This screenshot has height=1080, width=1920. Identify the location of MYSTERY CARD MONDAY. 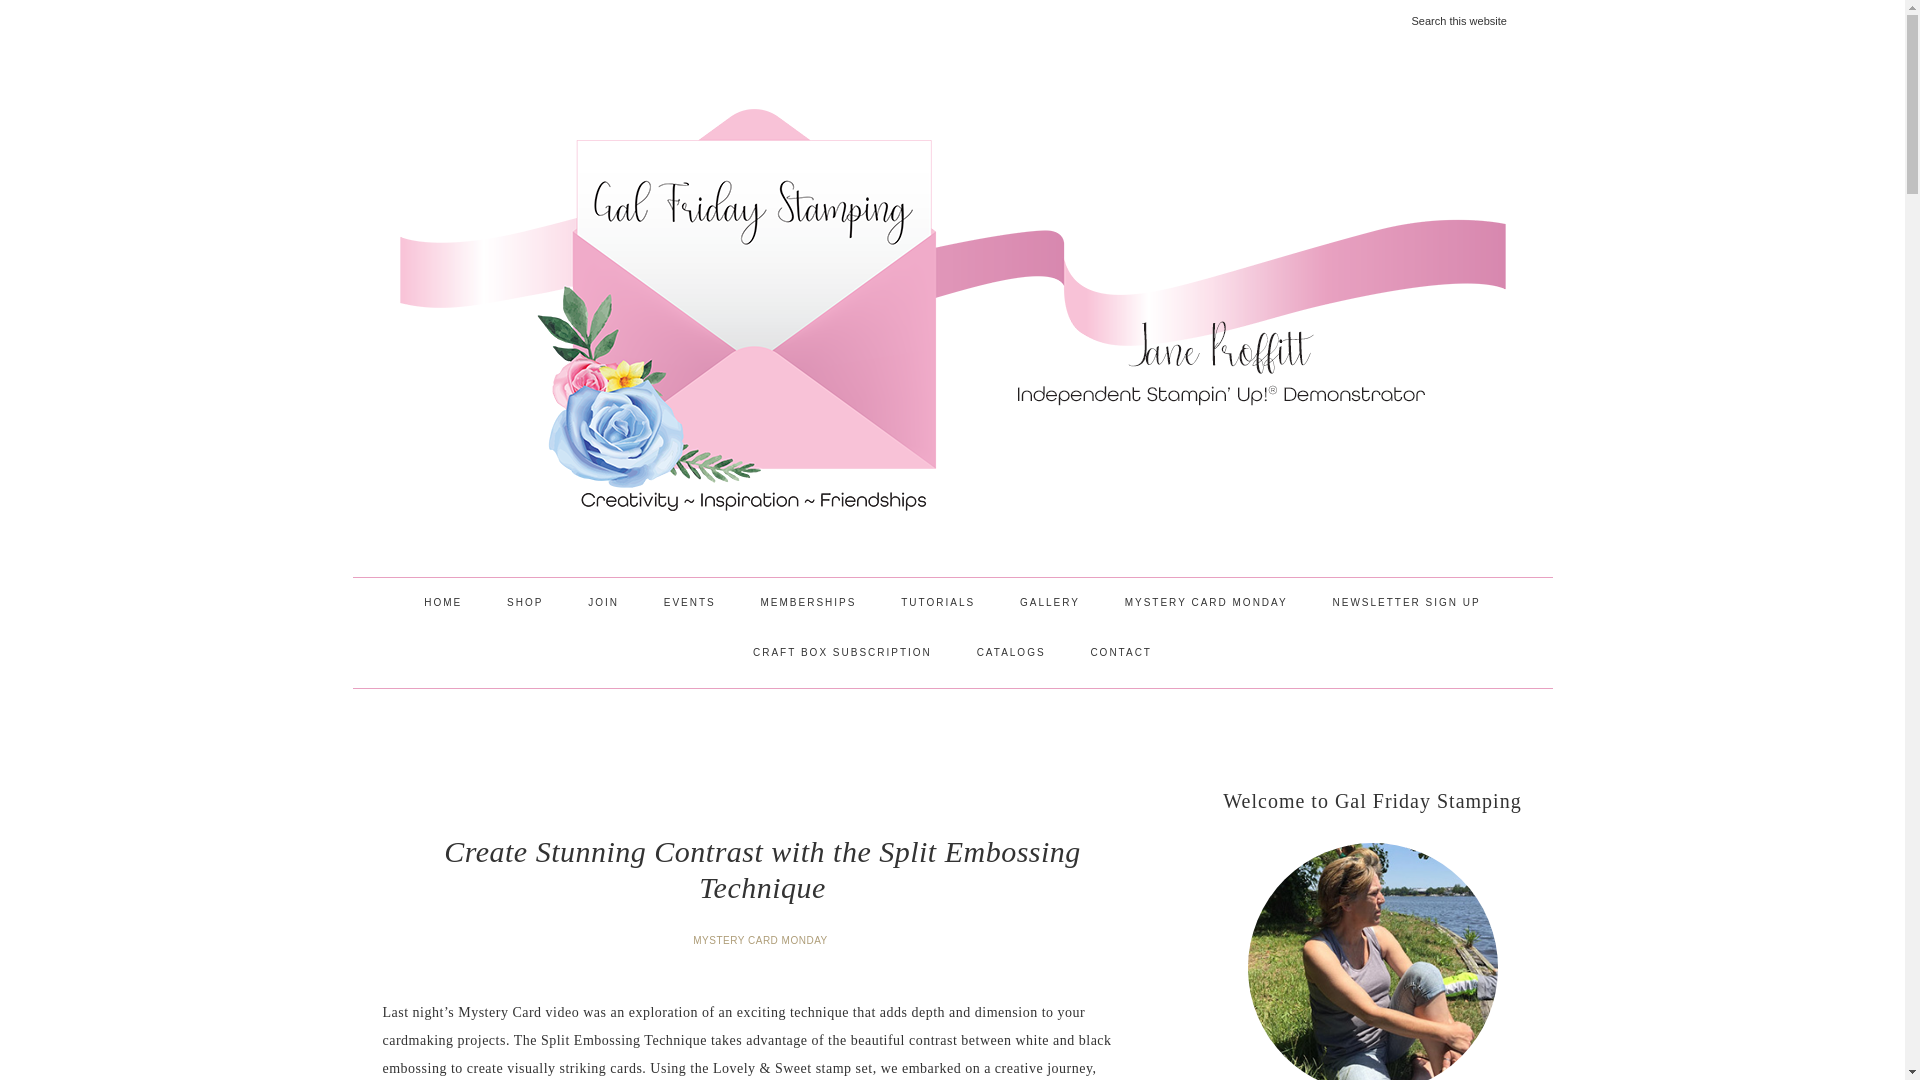
(1206, 602).